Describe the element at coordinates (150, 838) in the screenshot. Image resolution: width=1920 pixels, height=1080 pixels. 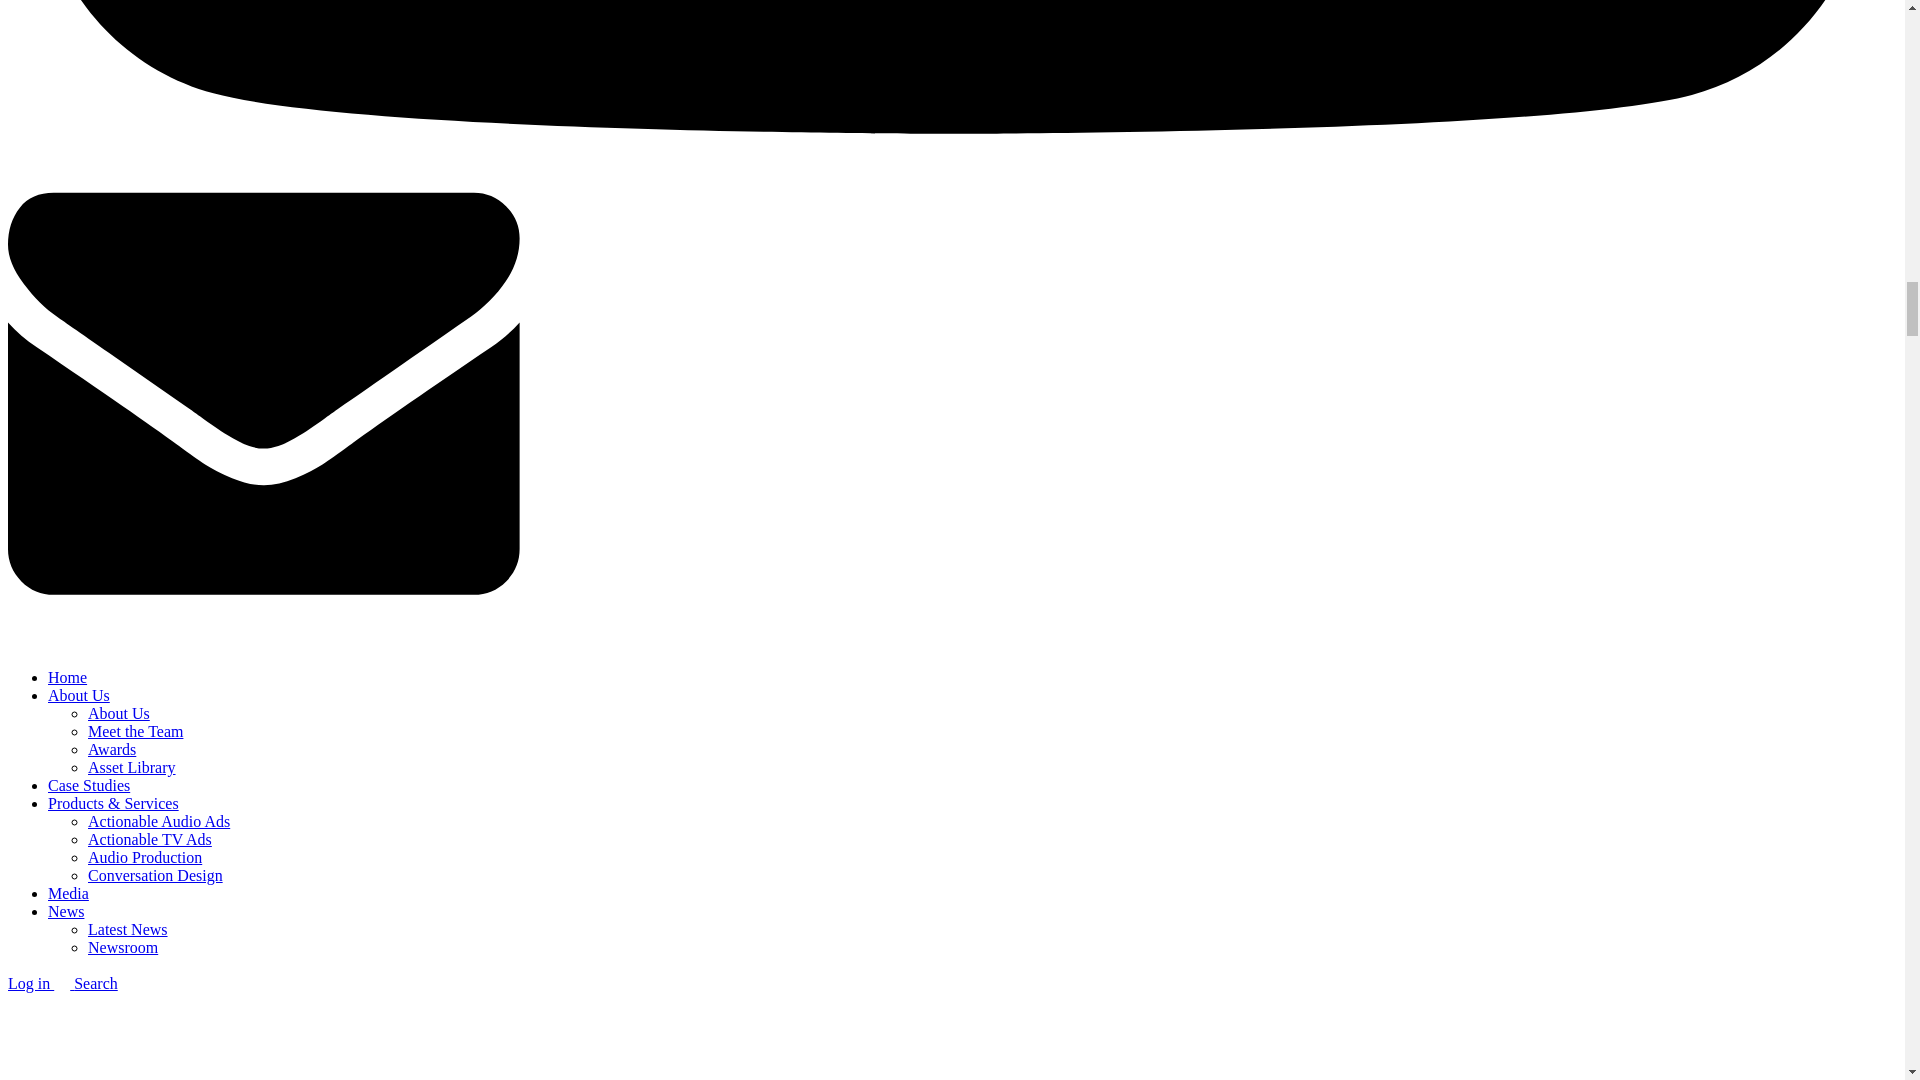
I see `Actionable TV Ads` at that location.